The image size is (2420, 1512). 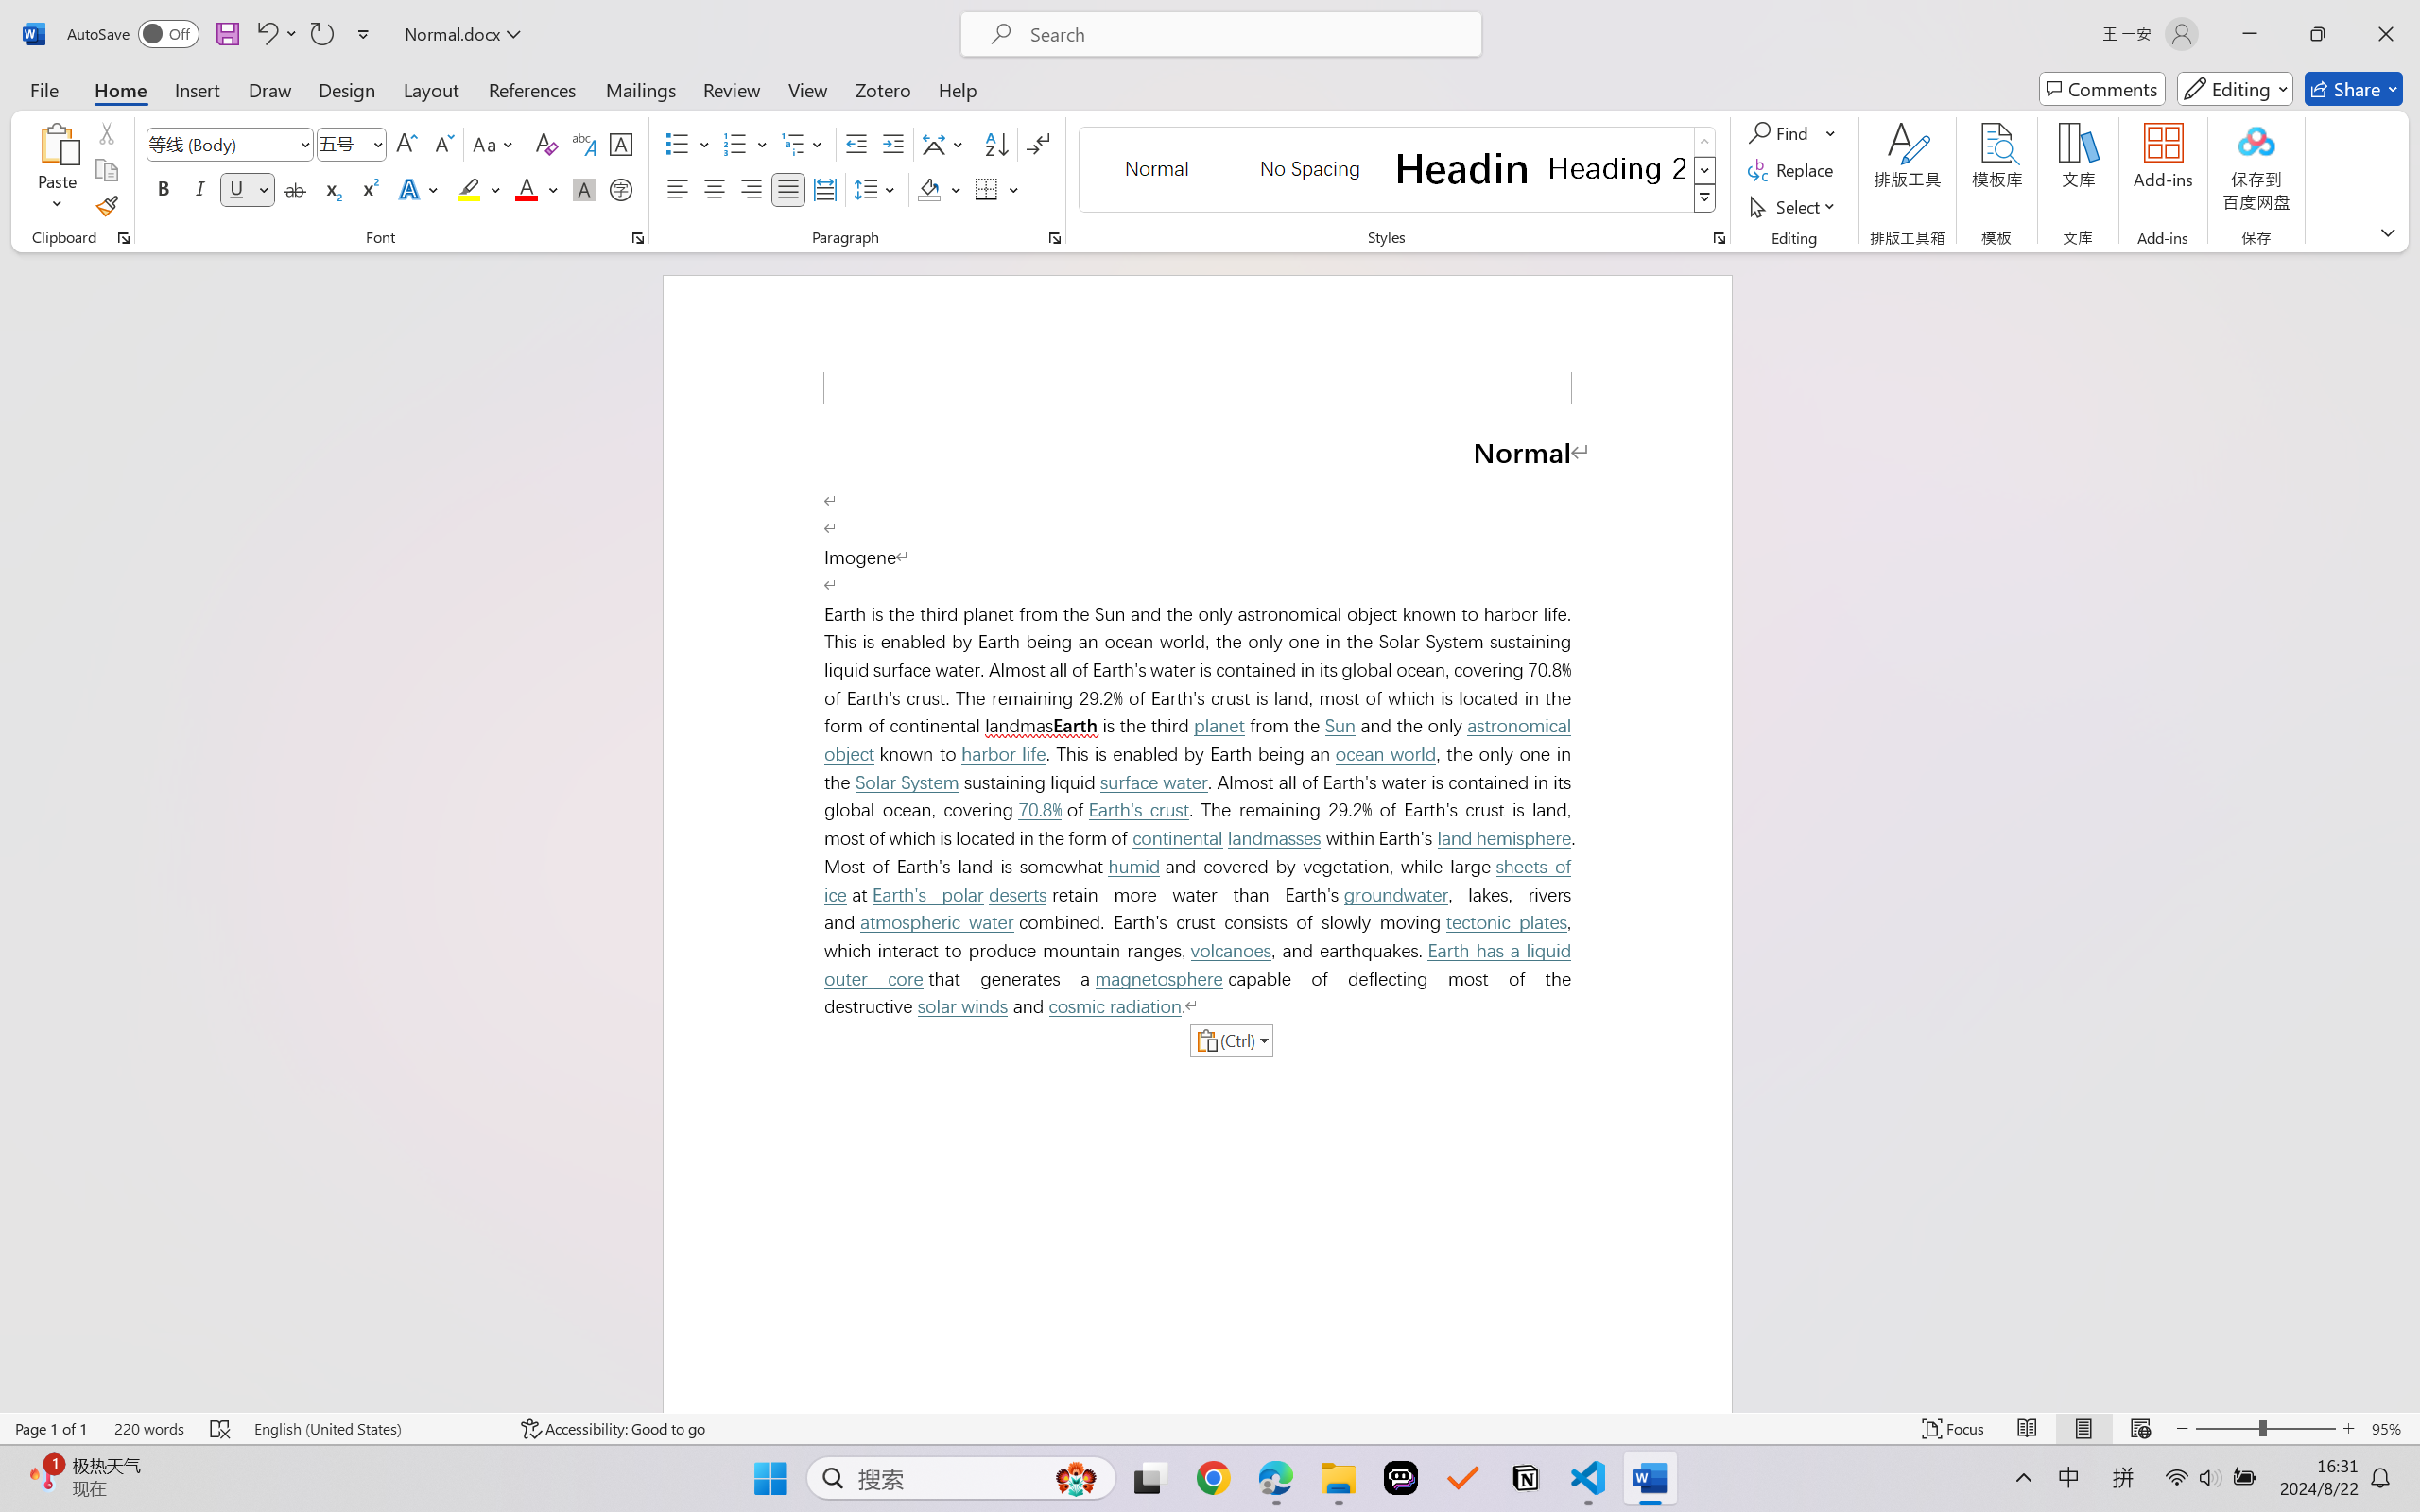 What do you see at coordinates (1038, 144) in the screenshot?
I see `Show/Hide Editing Marks` at bounding box center [1038, 144].